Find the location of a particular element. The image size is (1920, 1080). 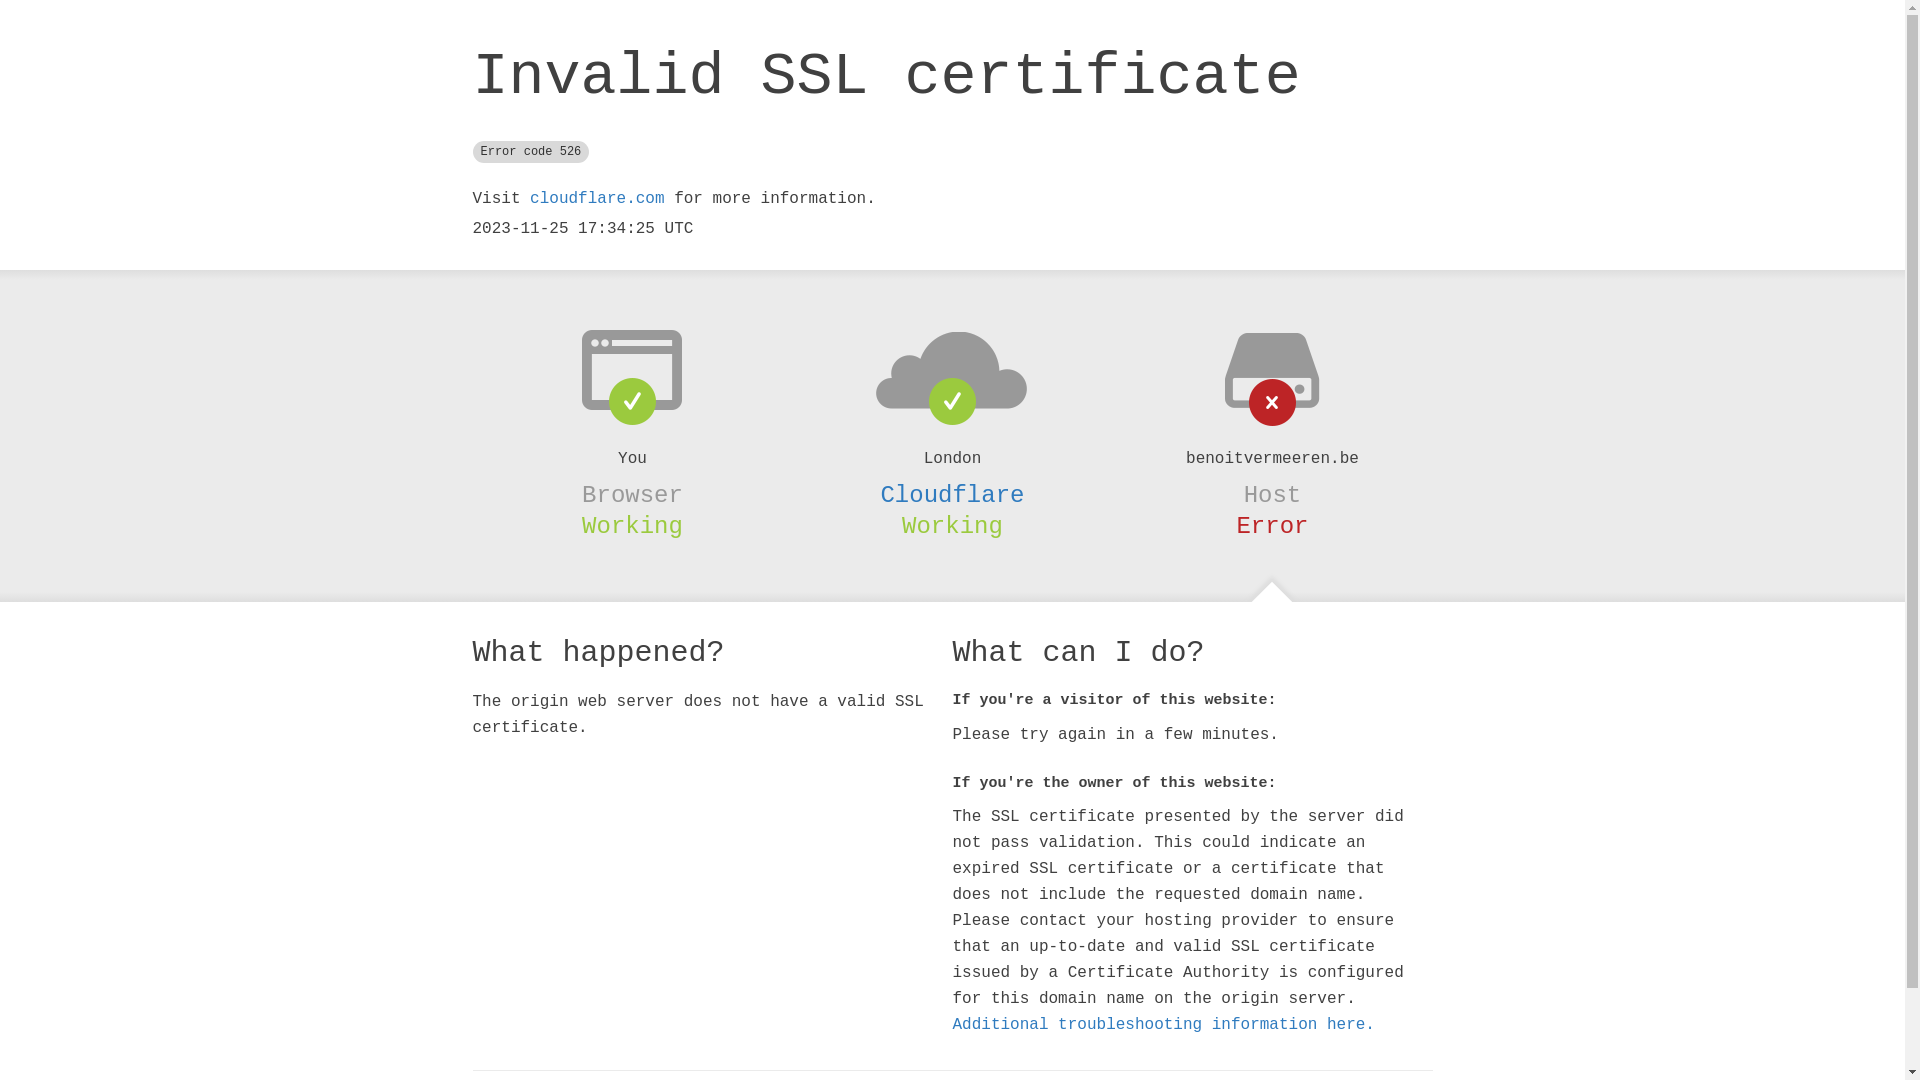

Additional troubleshooting information here. is located at coordinates (1163, 1025).